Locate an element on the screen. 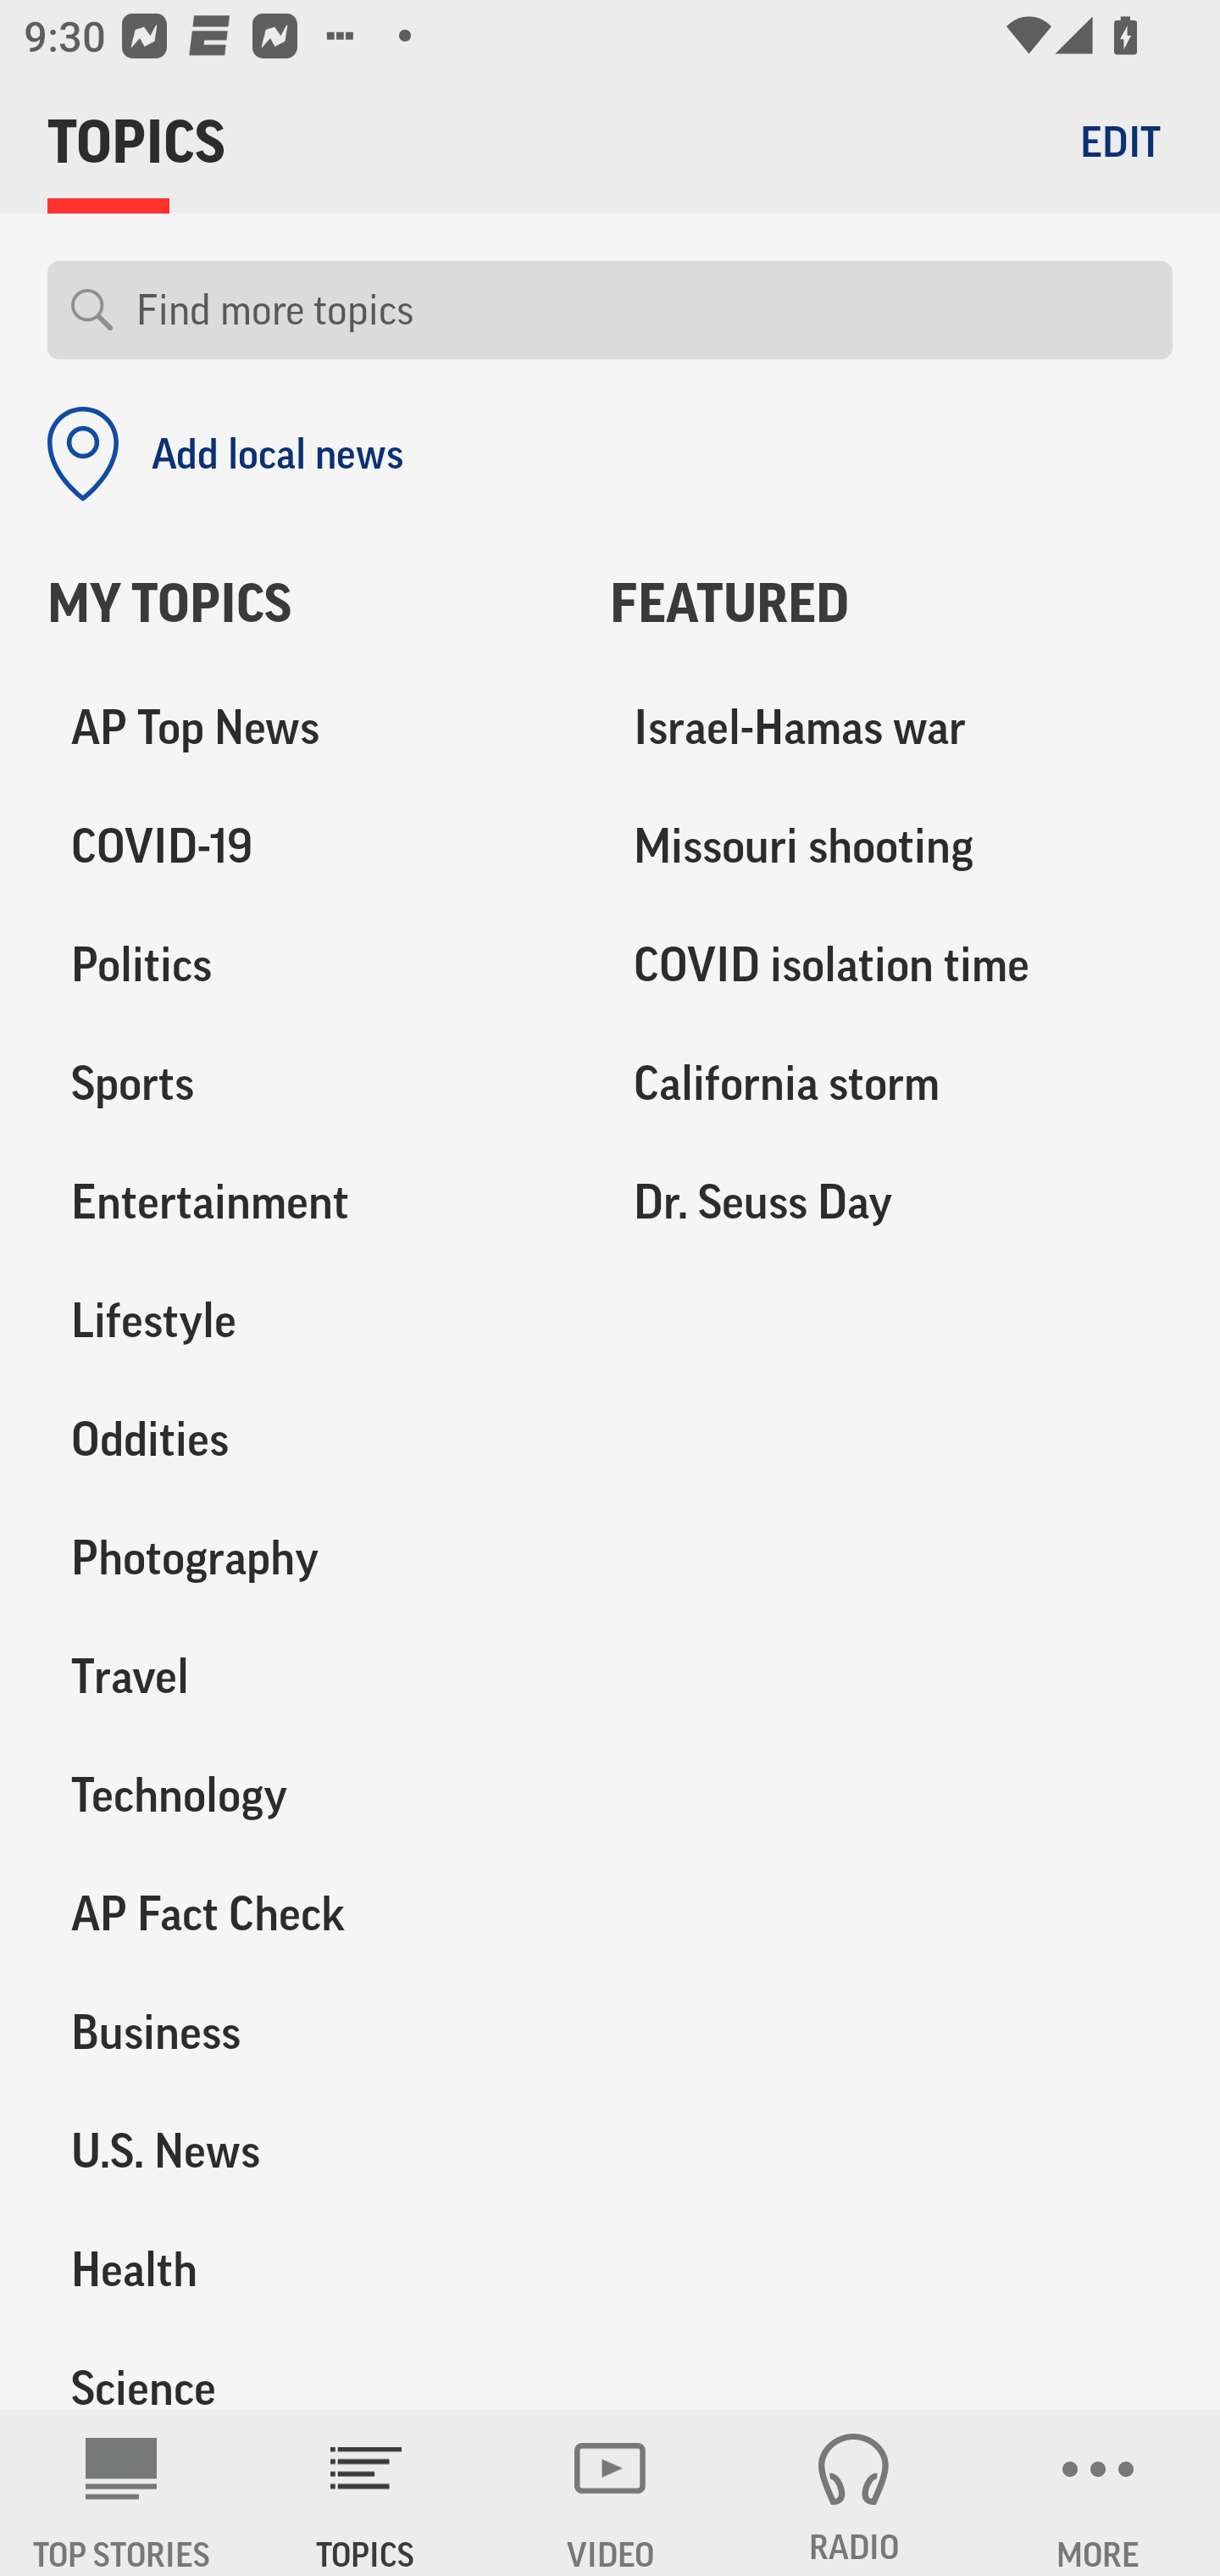  AP News TOP STORIES is located at coordinates (122, 2493).